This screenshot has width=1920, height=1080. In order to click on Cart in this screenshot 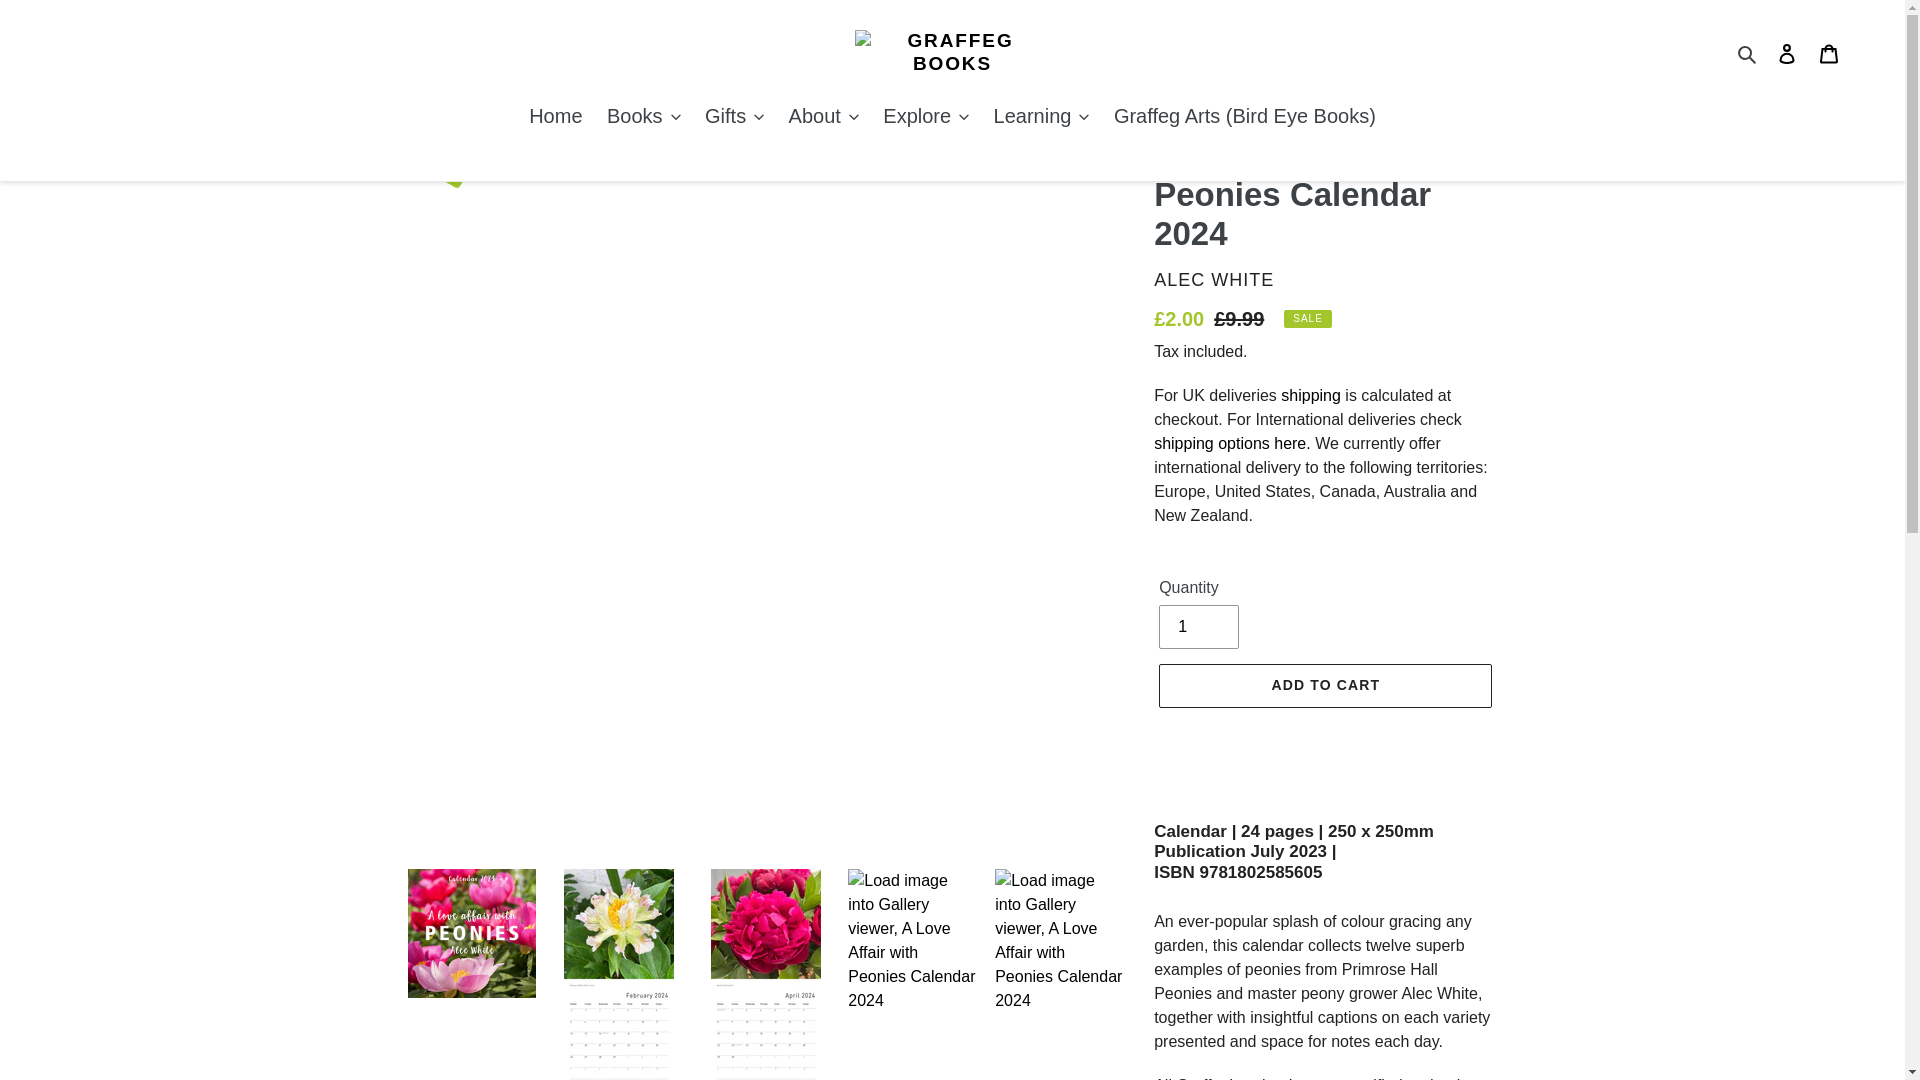, I will do `click(1829, 52)`.